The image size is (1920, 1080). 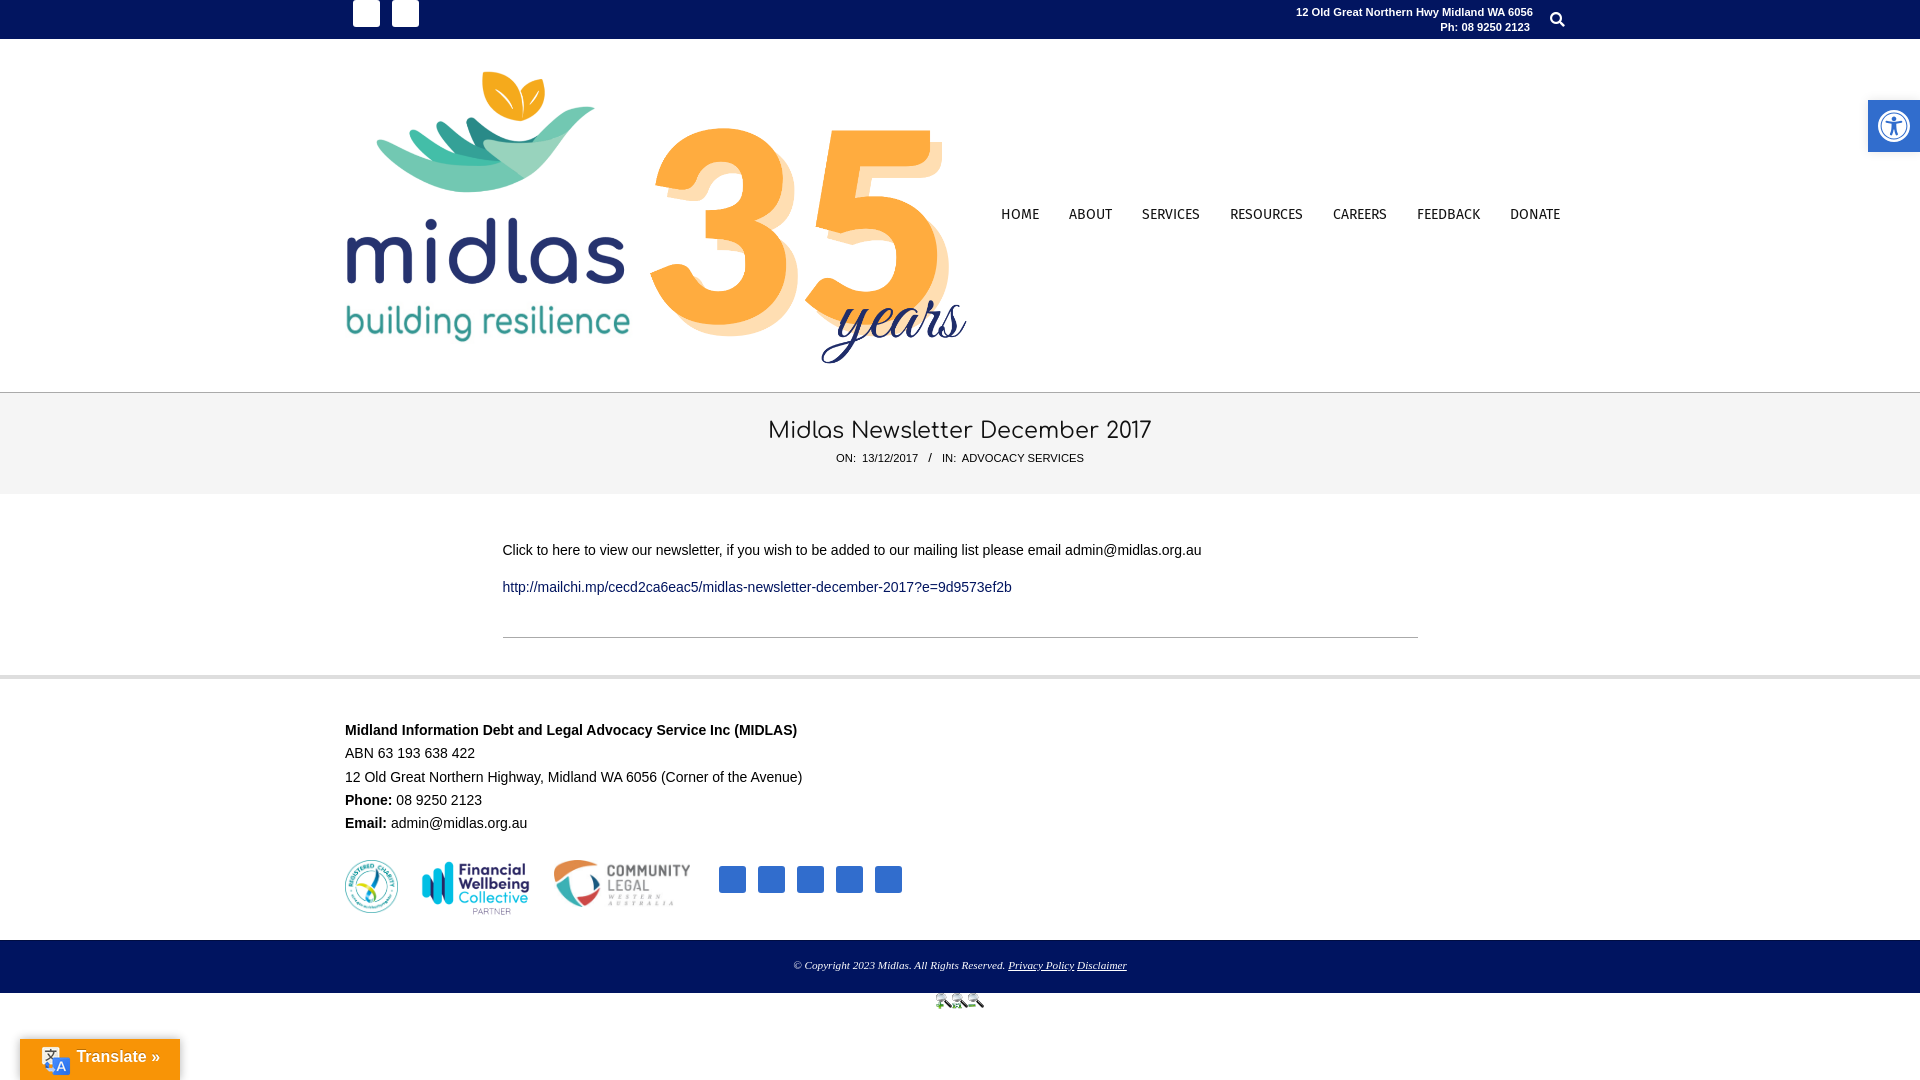 I want to click on Increase font size, so click(x=944, y=1004).